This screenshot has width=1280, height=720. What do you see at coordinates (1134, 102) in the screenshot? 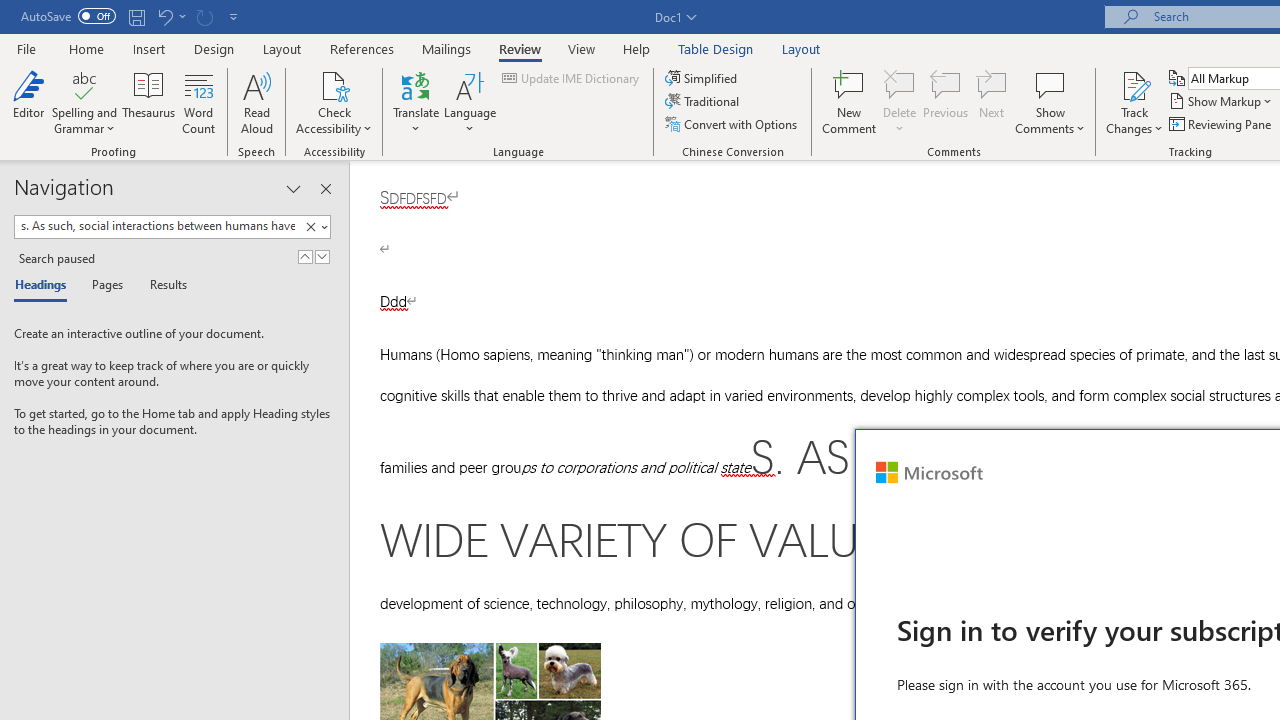
I see `Track Changes` at bounding box center [1134, 102].